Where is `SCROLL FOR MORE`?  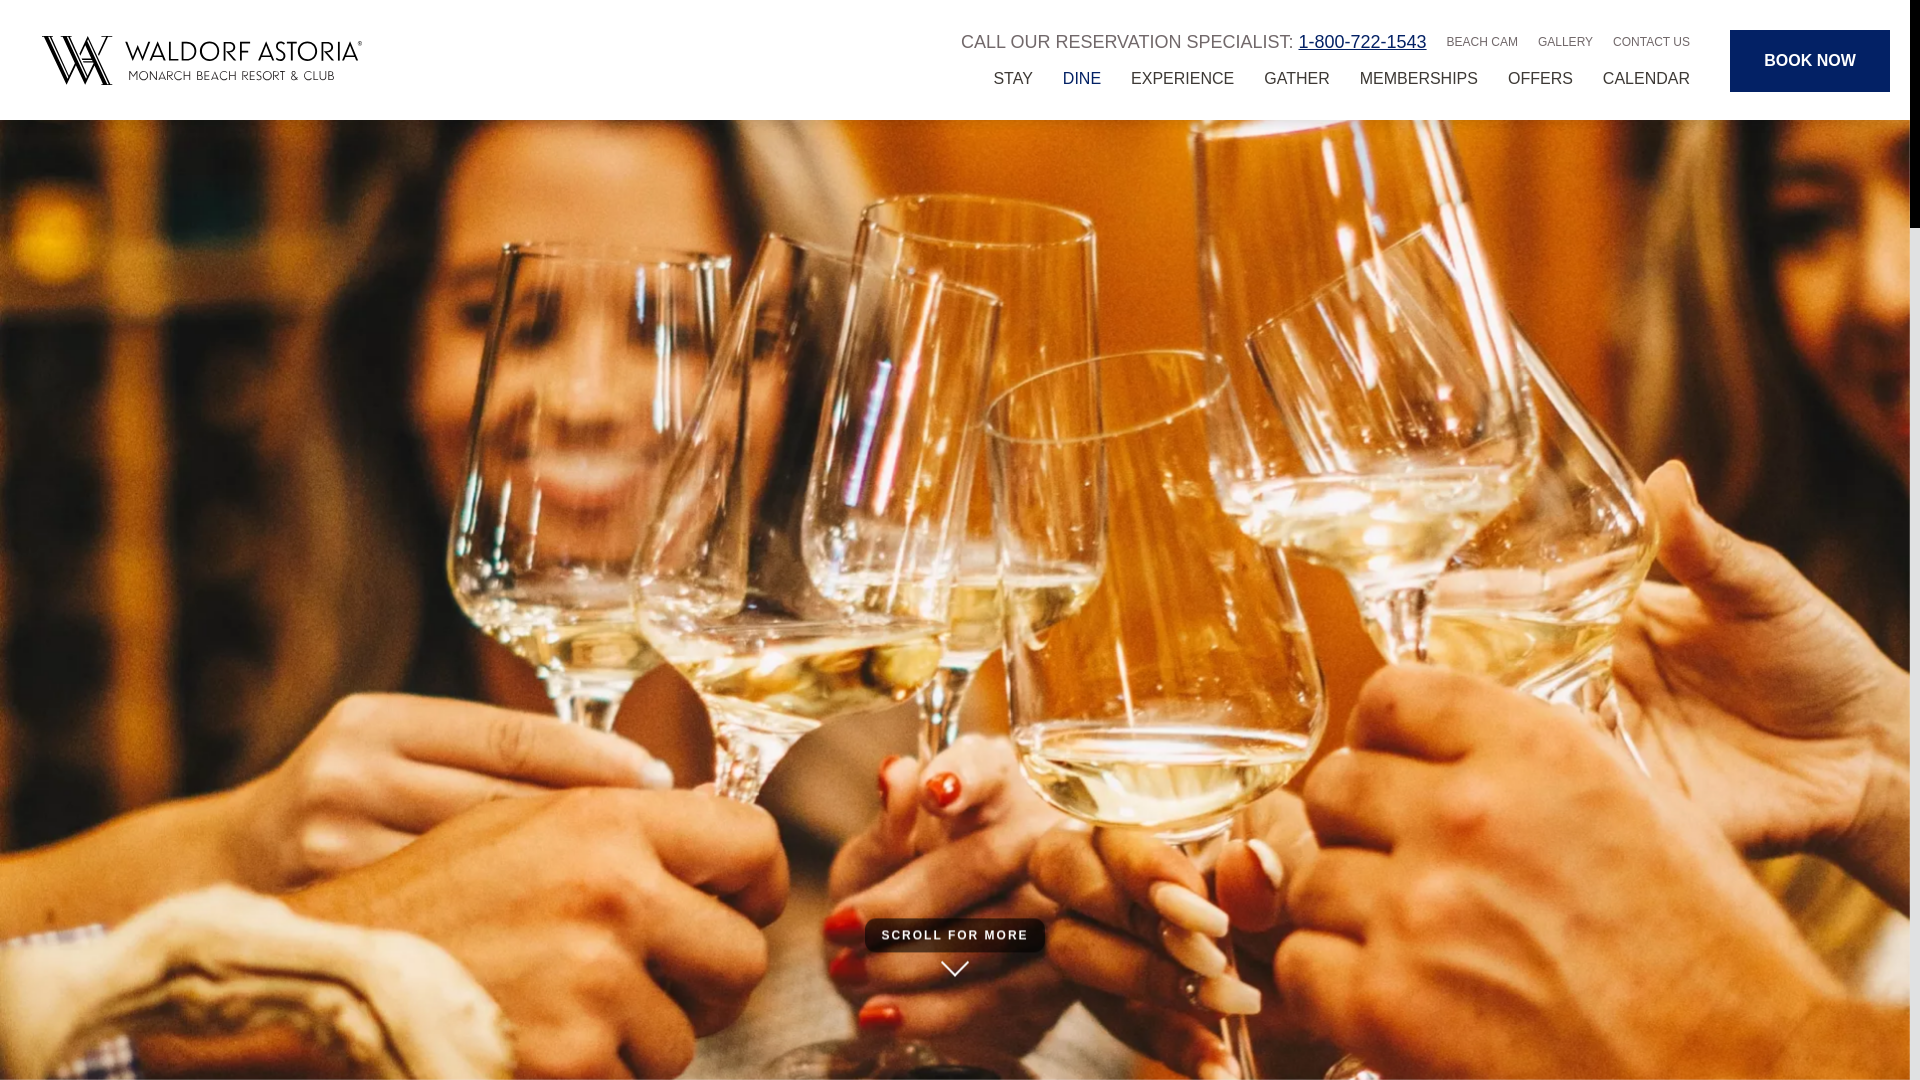
SCROLL FOR MORE is located at coordinates (954, 932).